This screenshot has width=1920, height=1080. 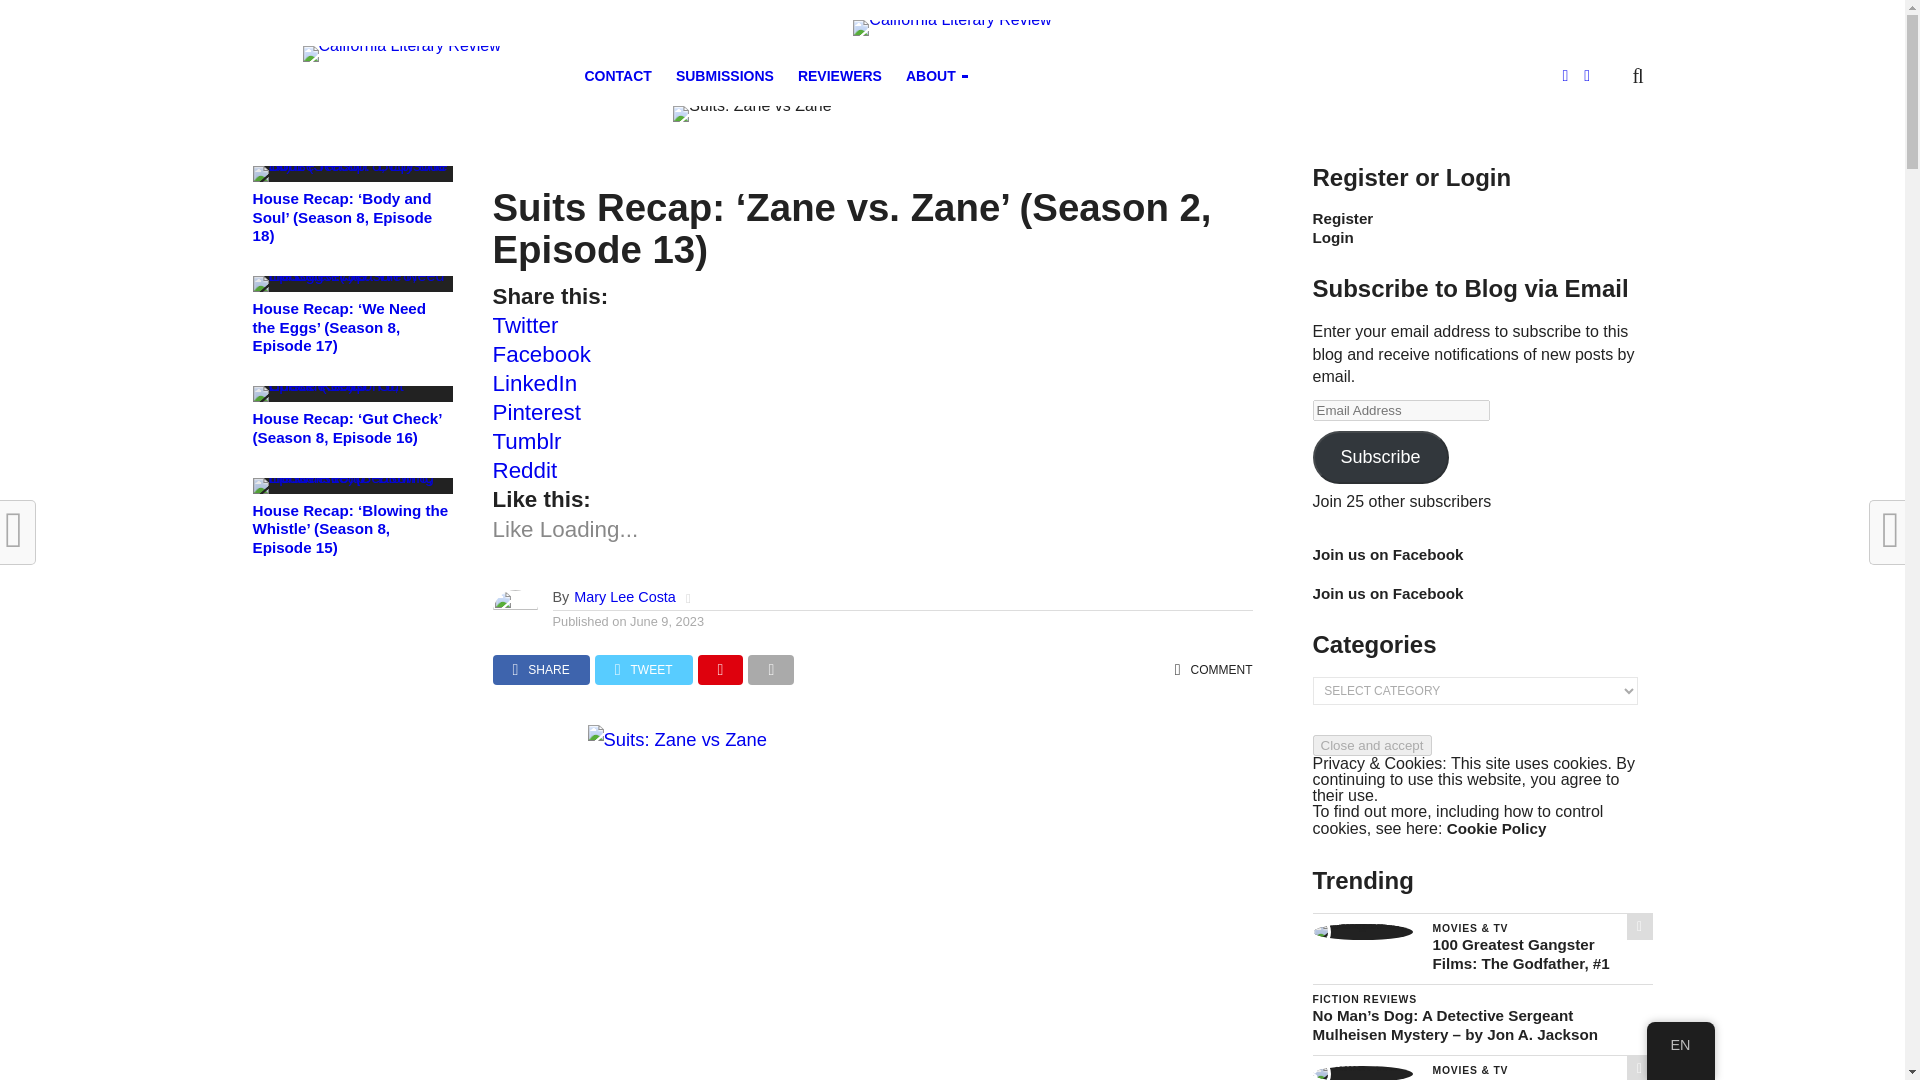 What do you see at coordinates (724, 76) in the screenshot?
I see `SUBMISSIONS` at bounding box center [724, 76].